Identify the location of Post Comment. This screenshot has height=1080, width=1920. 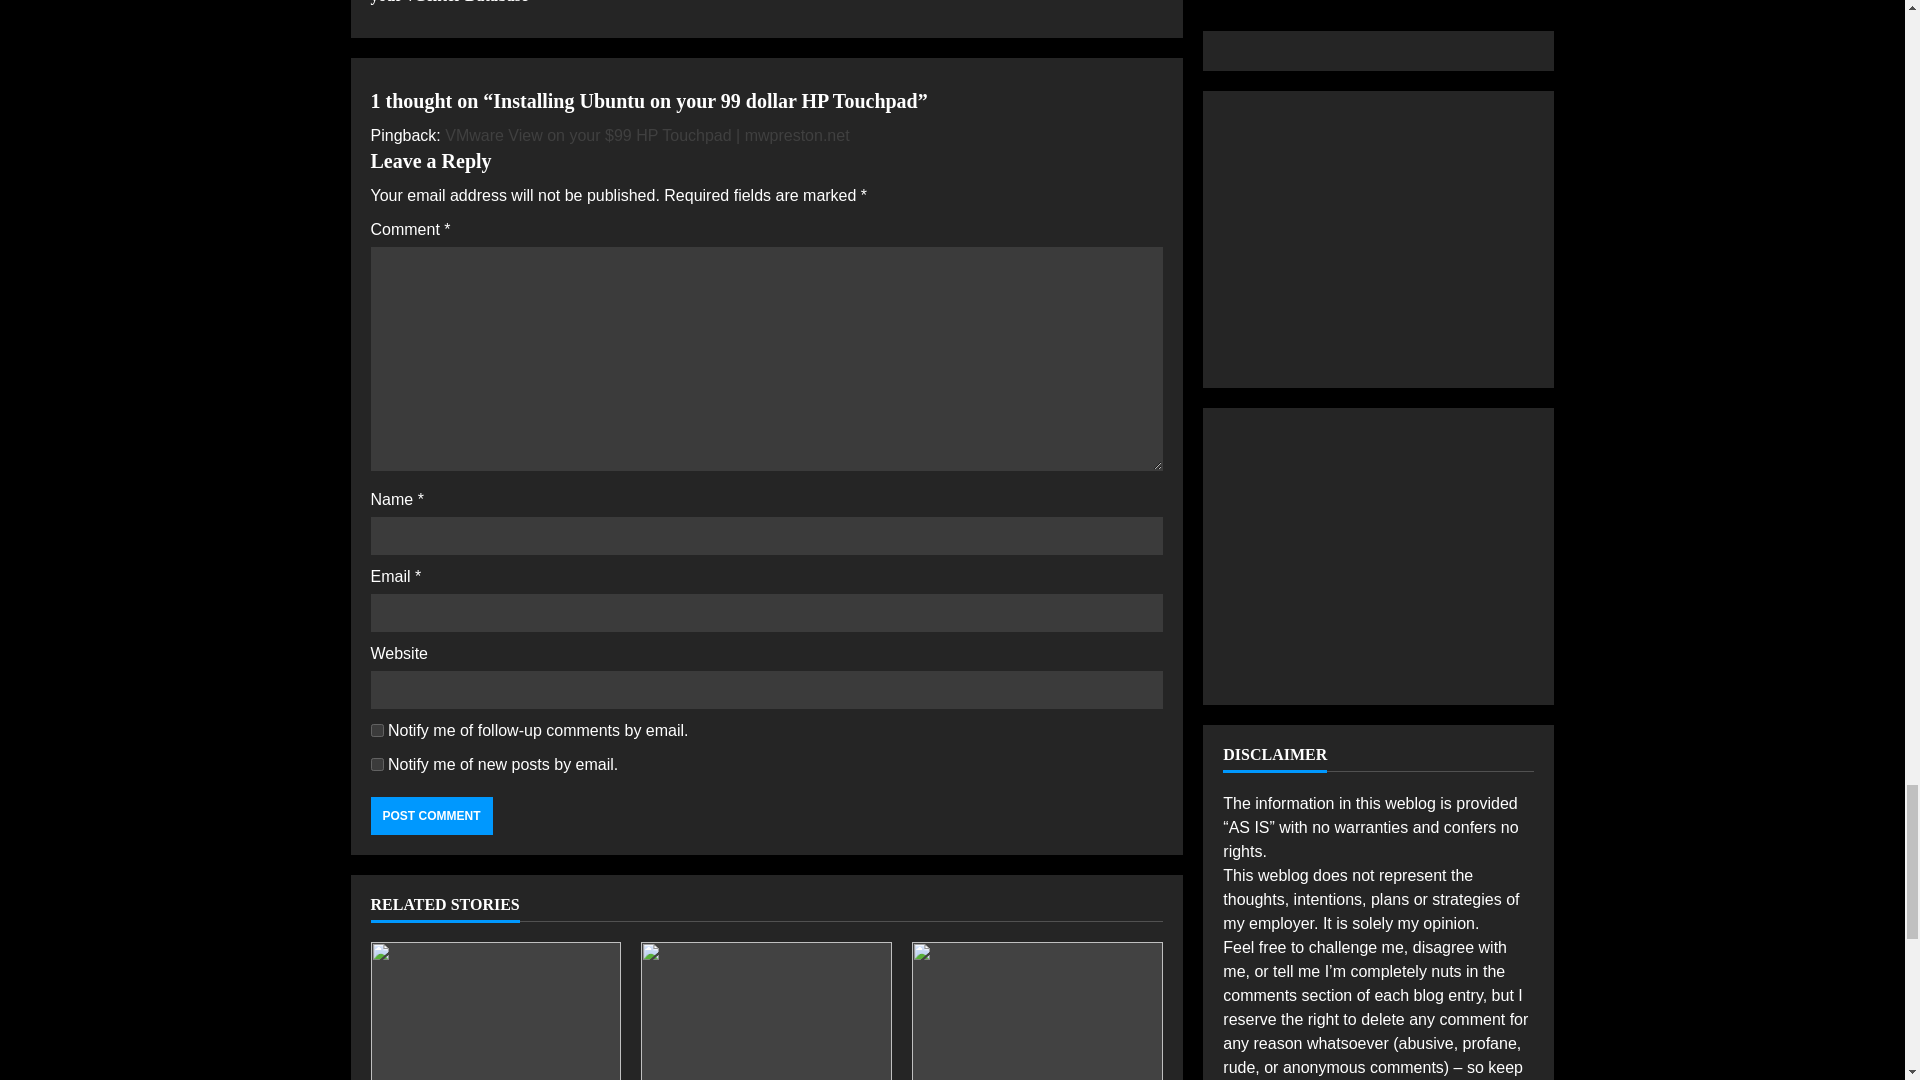
(430, 816).